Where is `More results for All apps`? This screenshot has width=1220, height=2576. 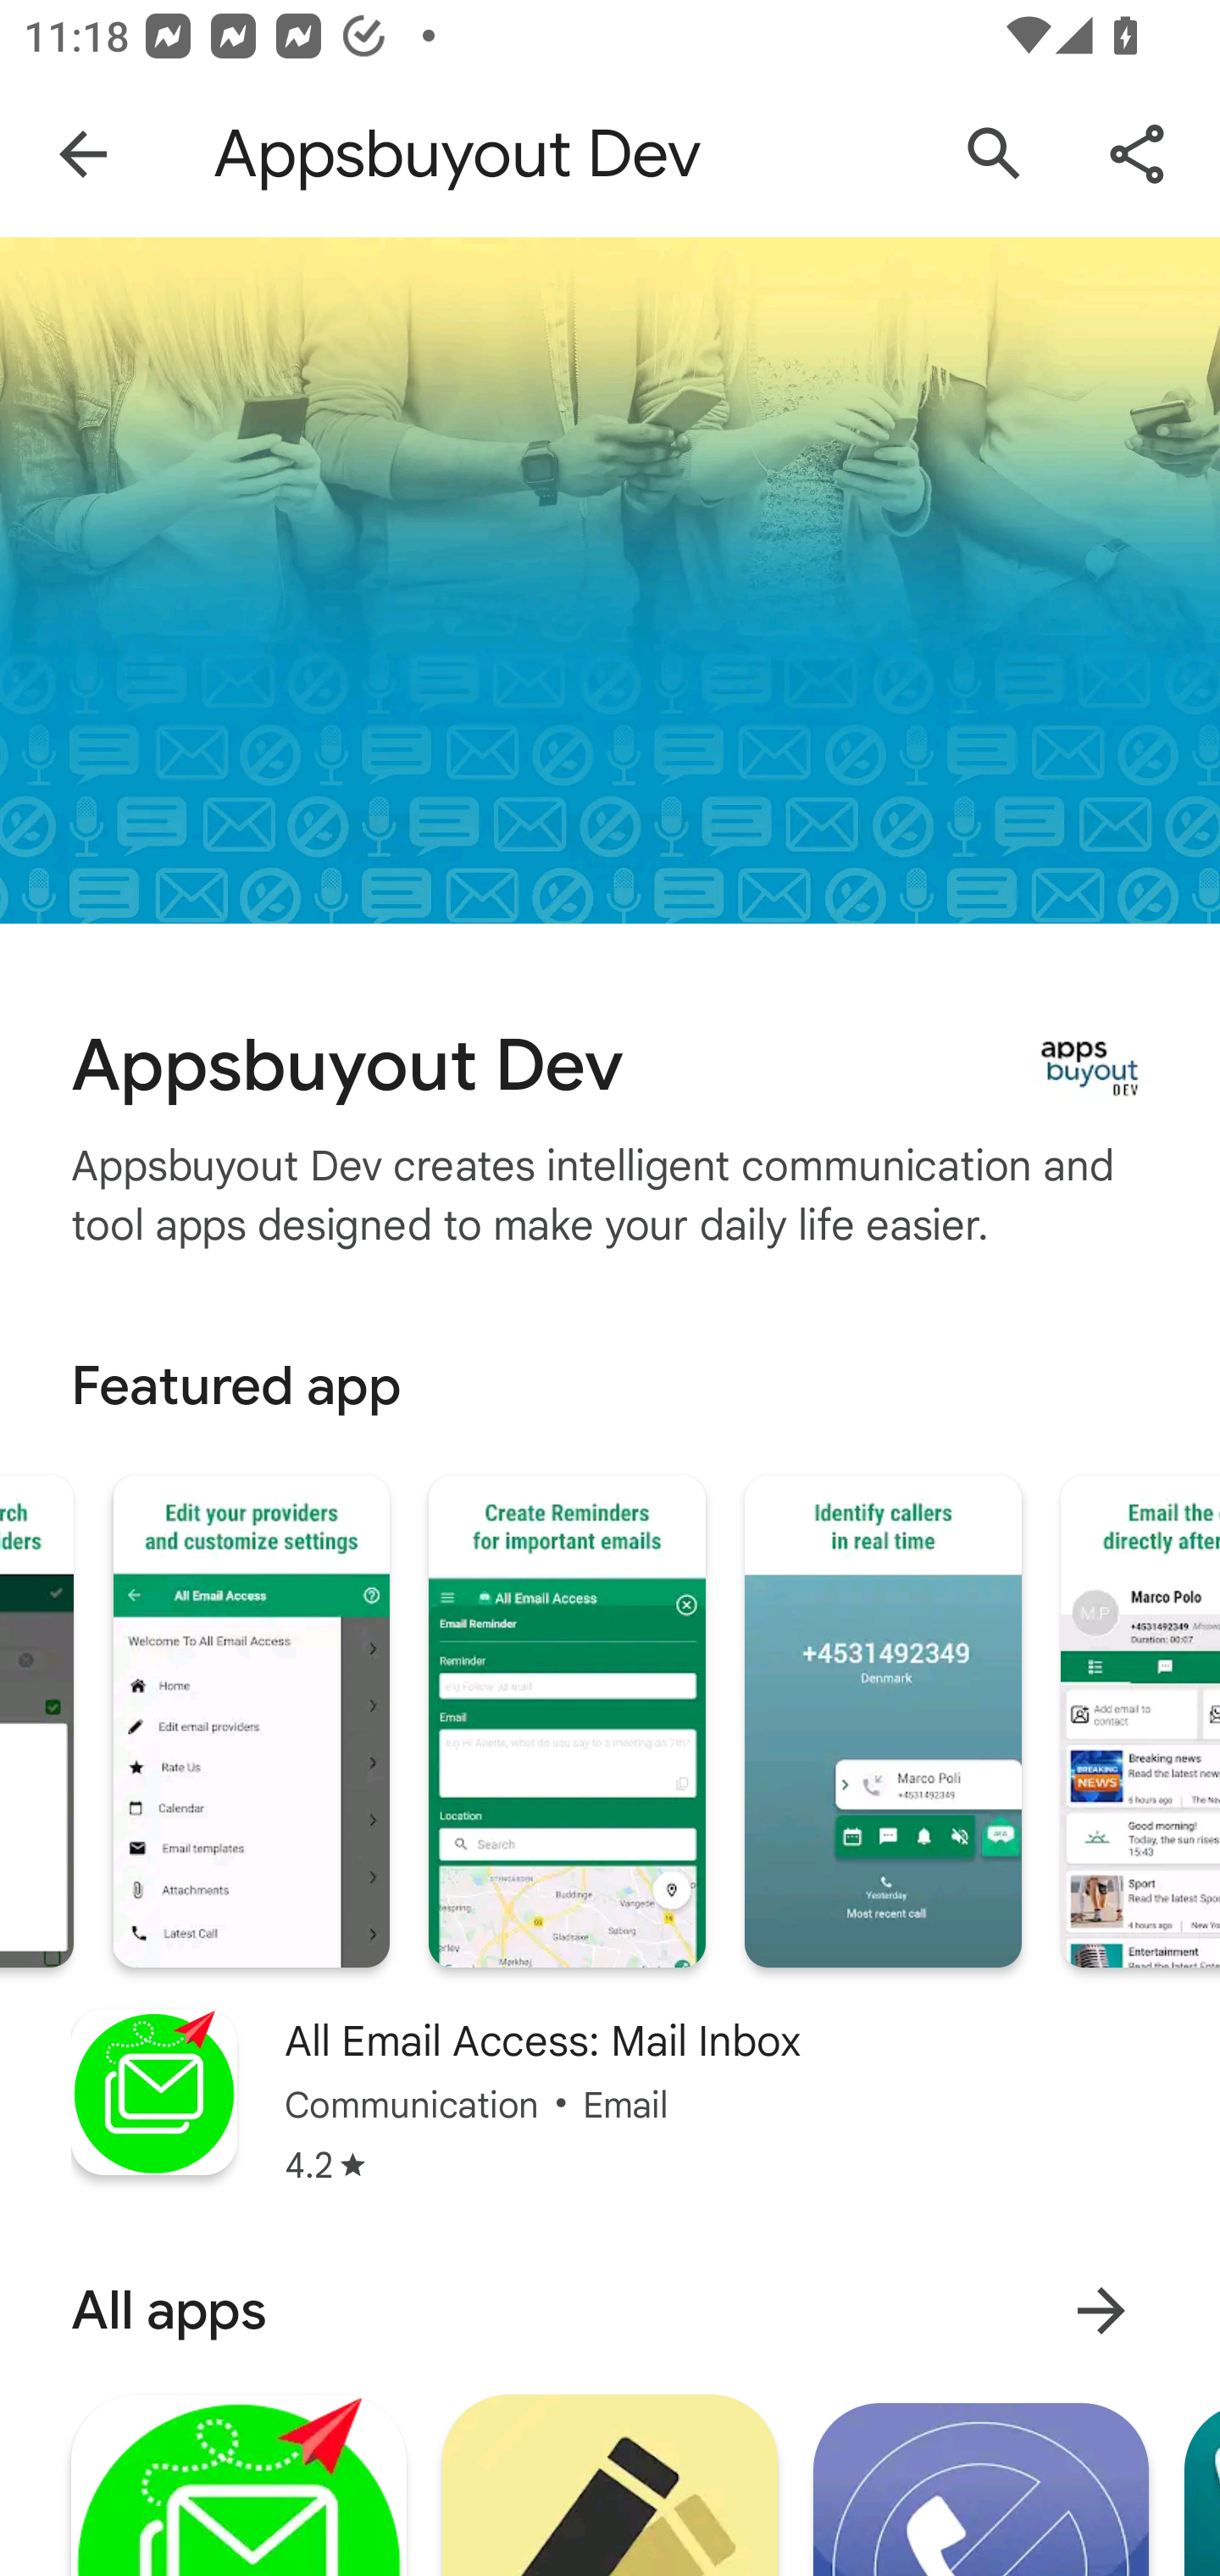 More results for All apps is located at coordinates (1101, 2310).